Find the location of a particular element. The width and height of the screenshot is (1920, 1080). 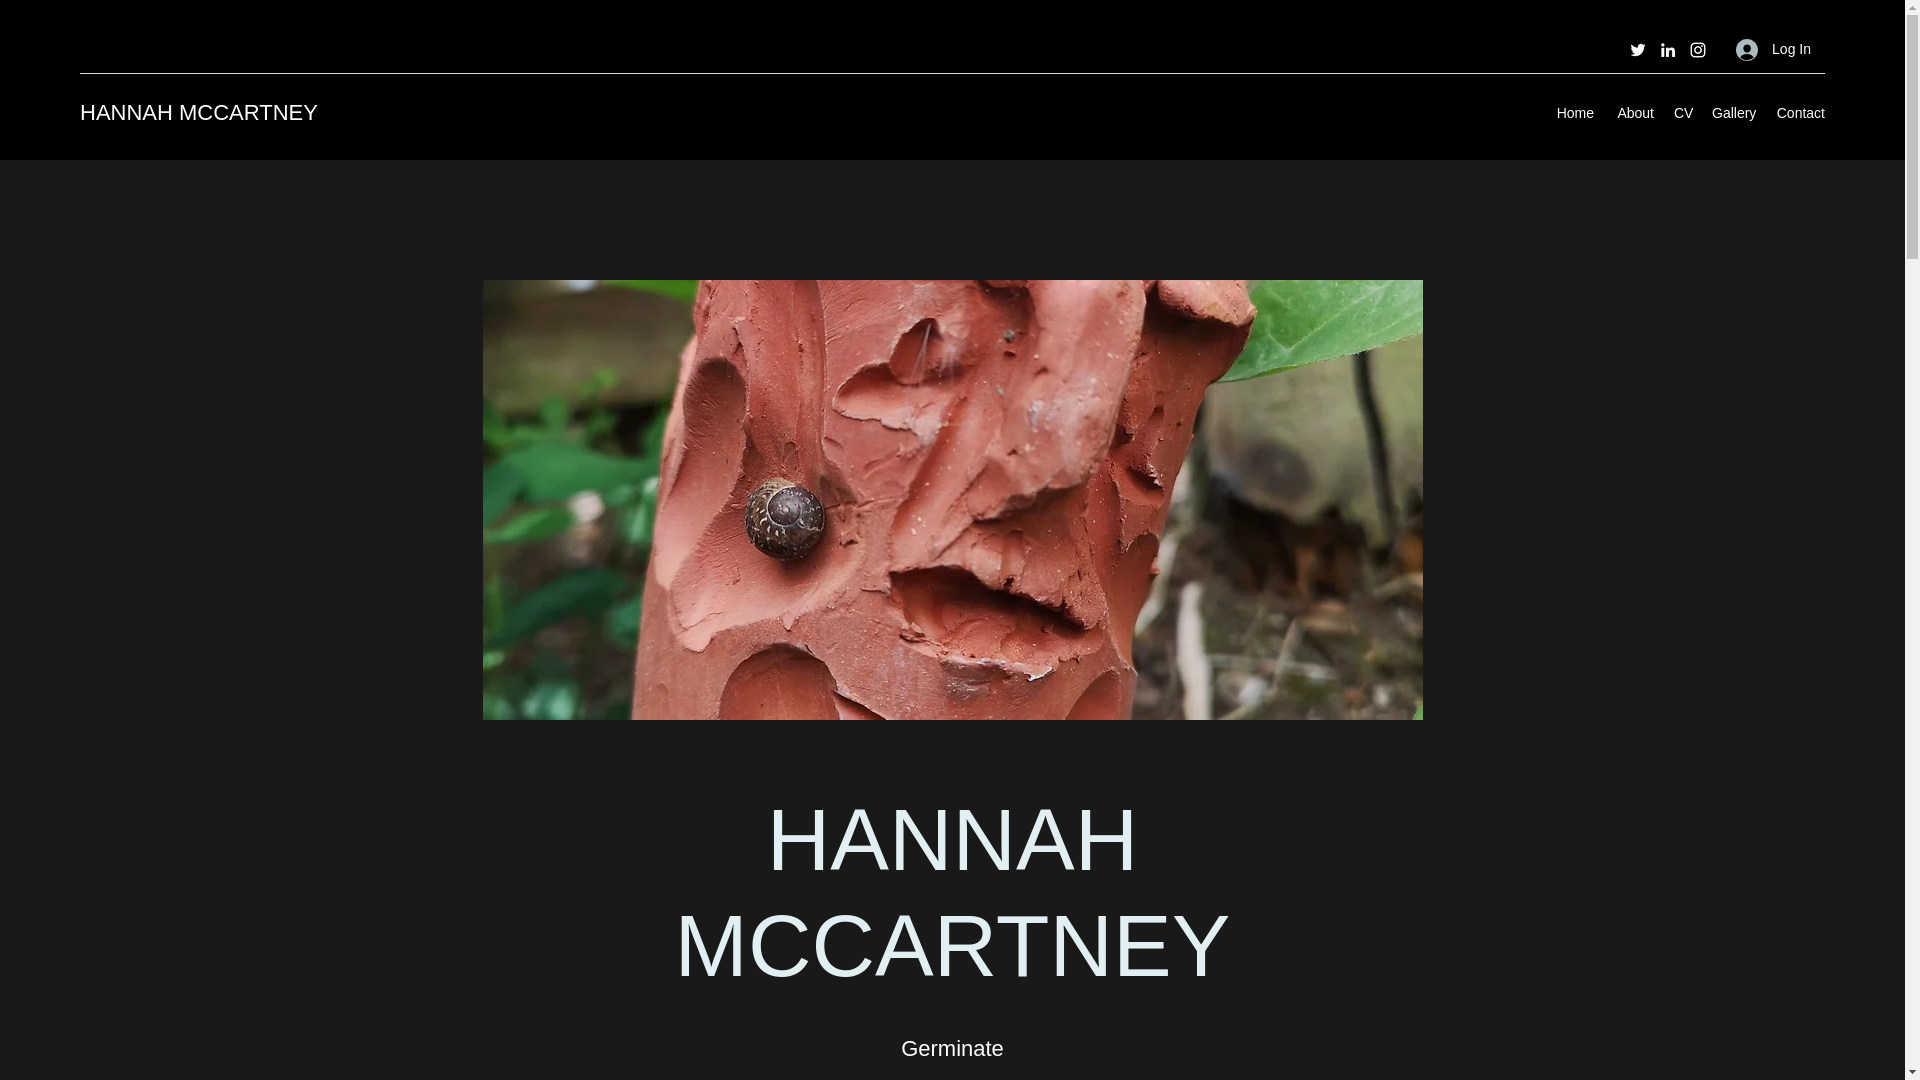

CV is located at coordinates (1682, 113).